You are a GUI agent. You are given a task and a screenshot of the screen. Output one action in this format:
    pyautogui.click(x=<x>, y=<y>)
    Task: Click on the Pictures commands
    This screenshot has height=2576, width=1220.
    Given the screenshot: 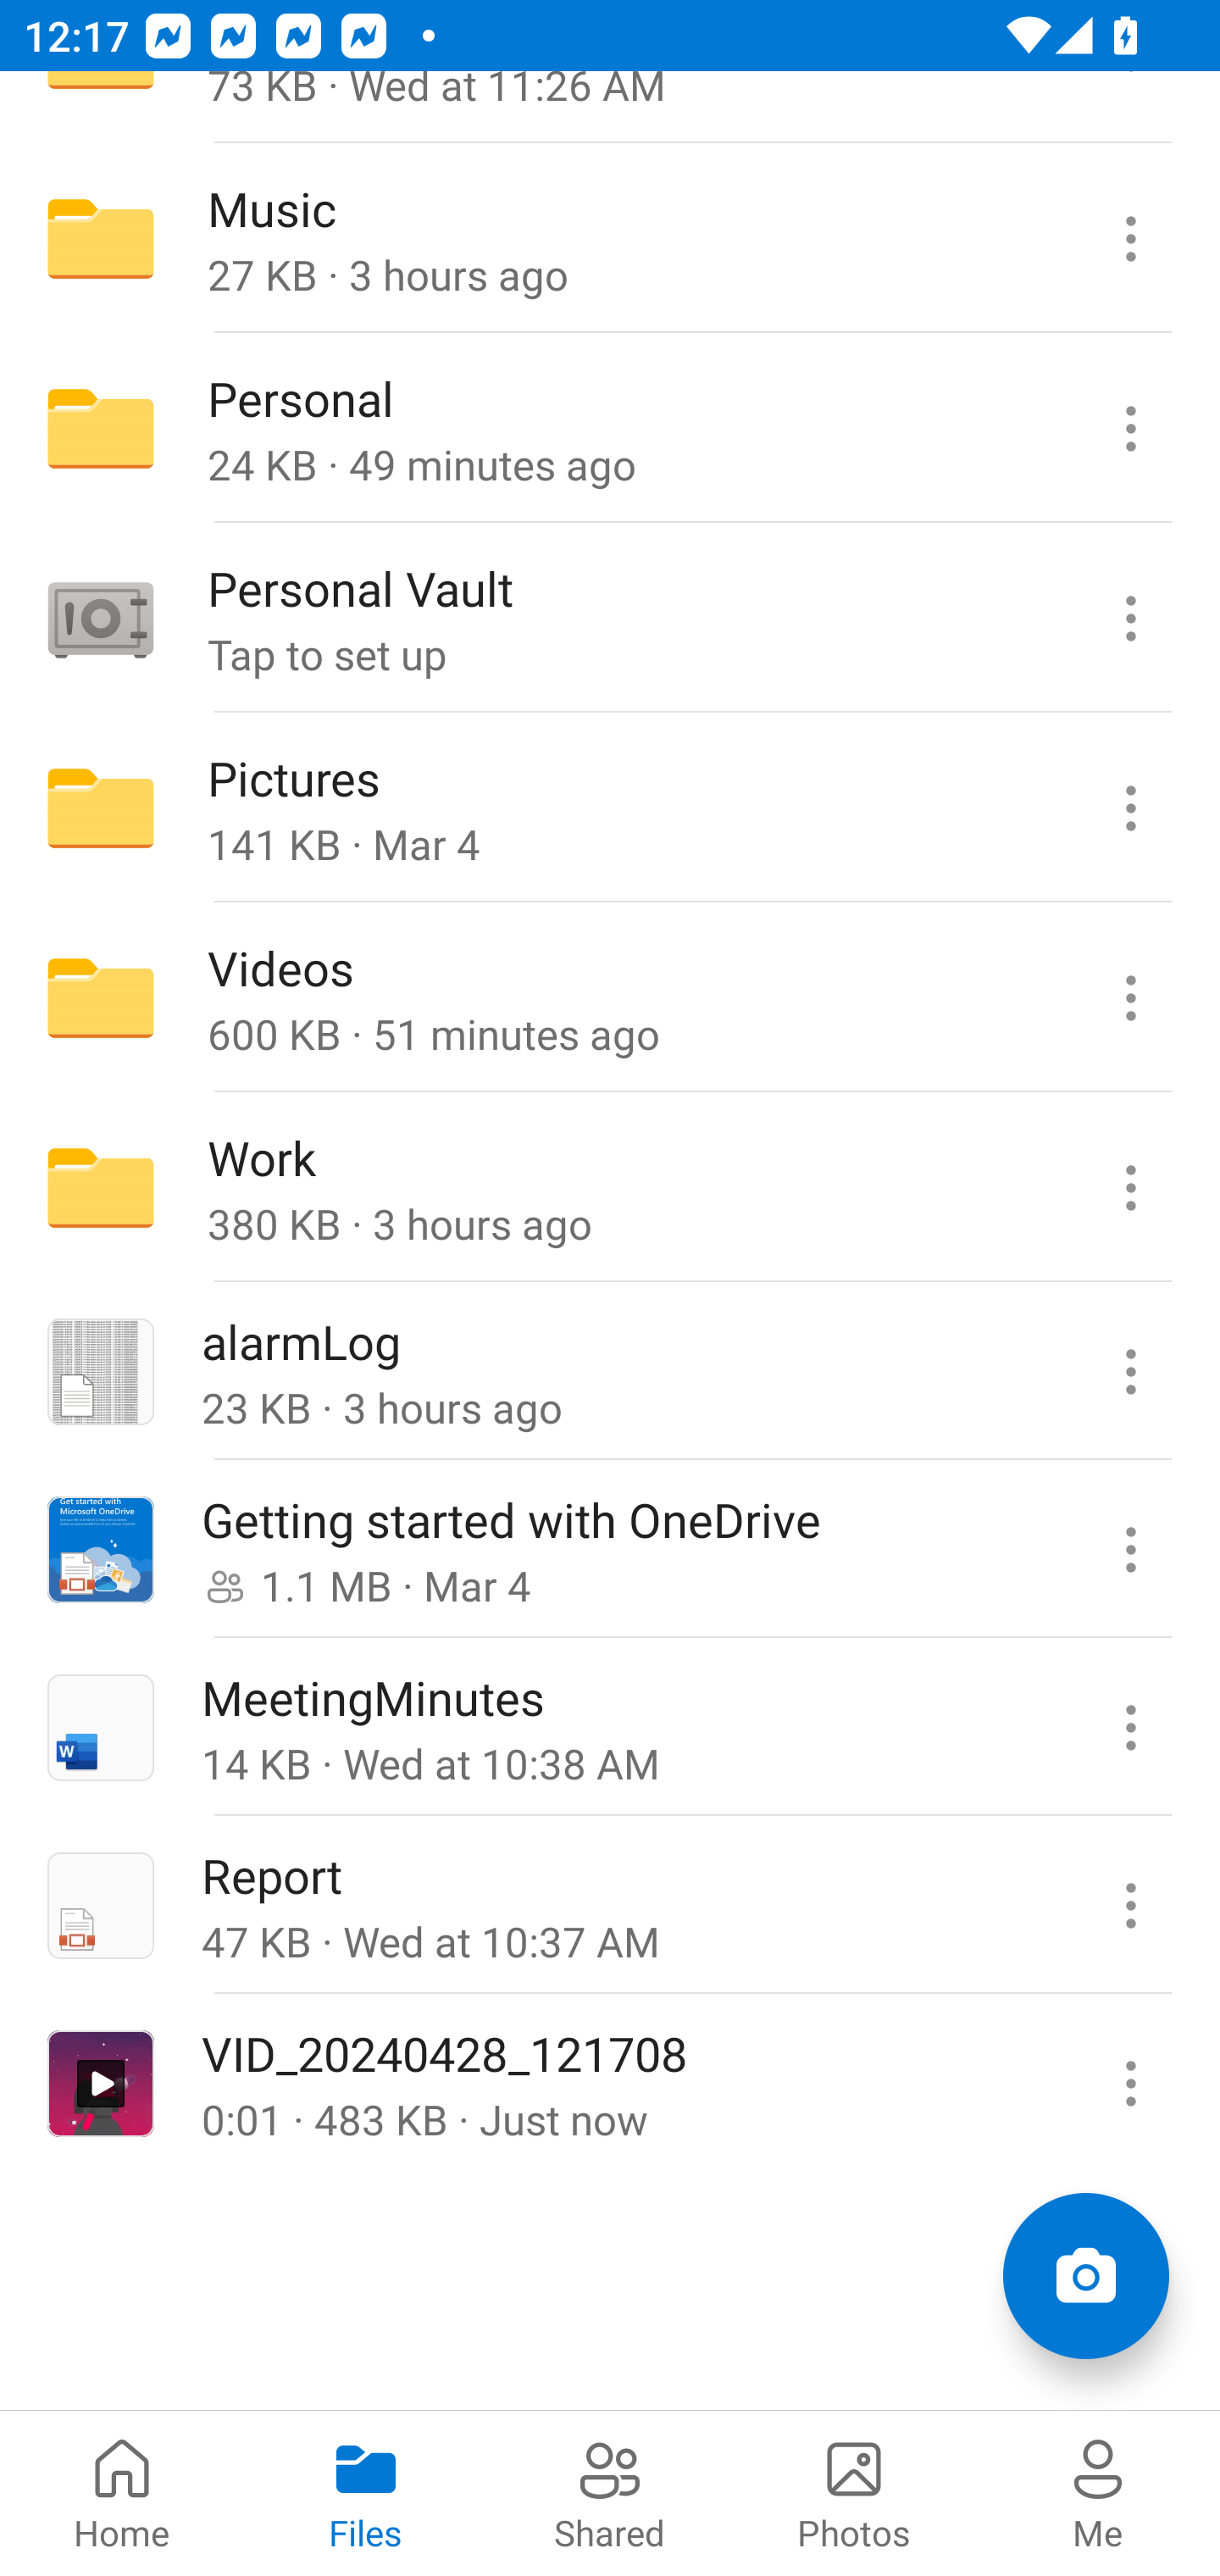 What is the action you would take?
    pyautogui.click(x=1130, y=808)
    